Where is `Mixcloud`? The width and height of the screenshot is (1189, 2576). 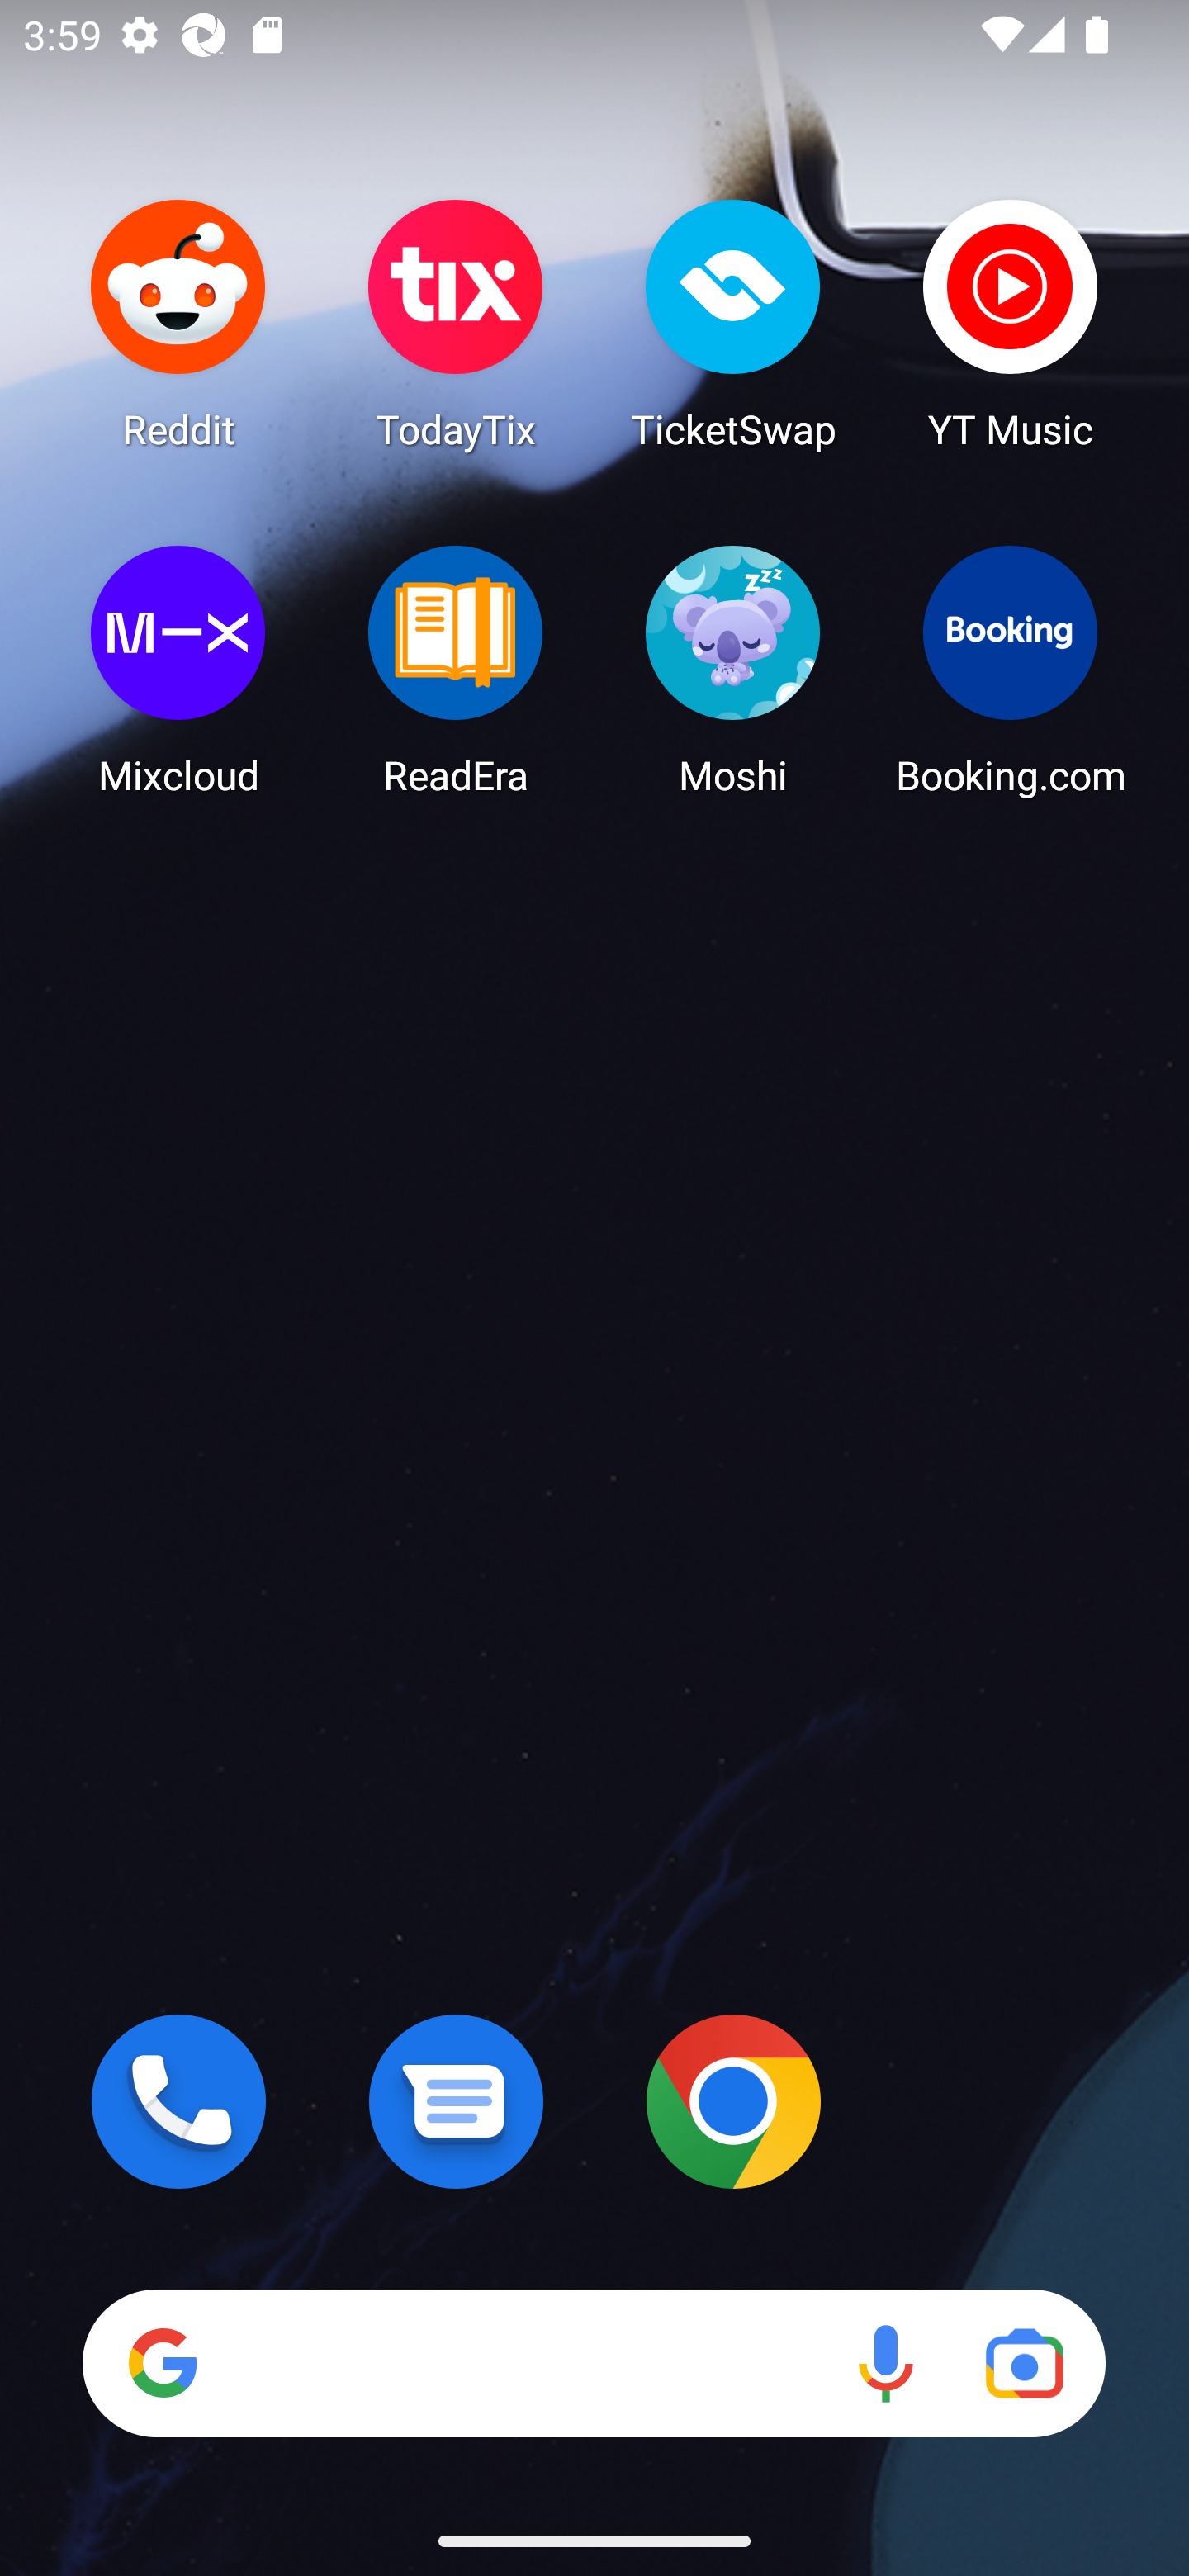 Mixcloud is located at coordinates (178, 670).